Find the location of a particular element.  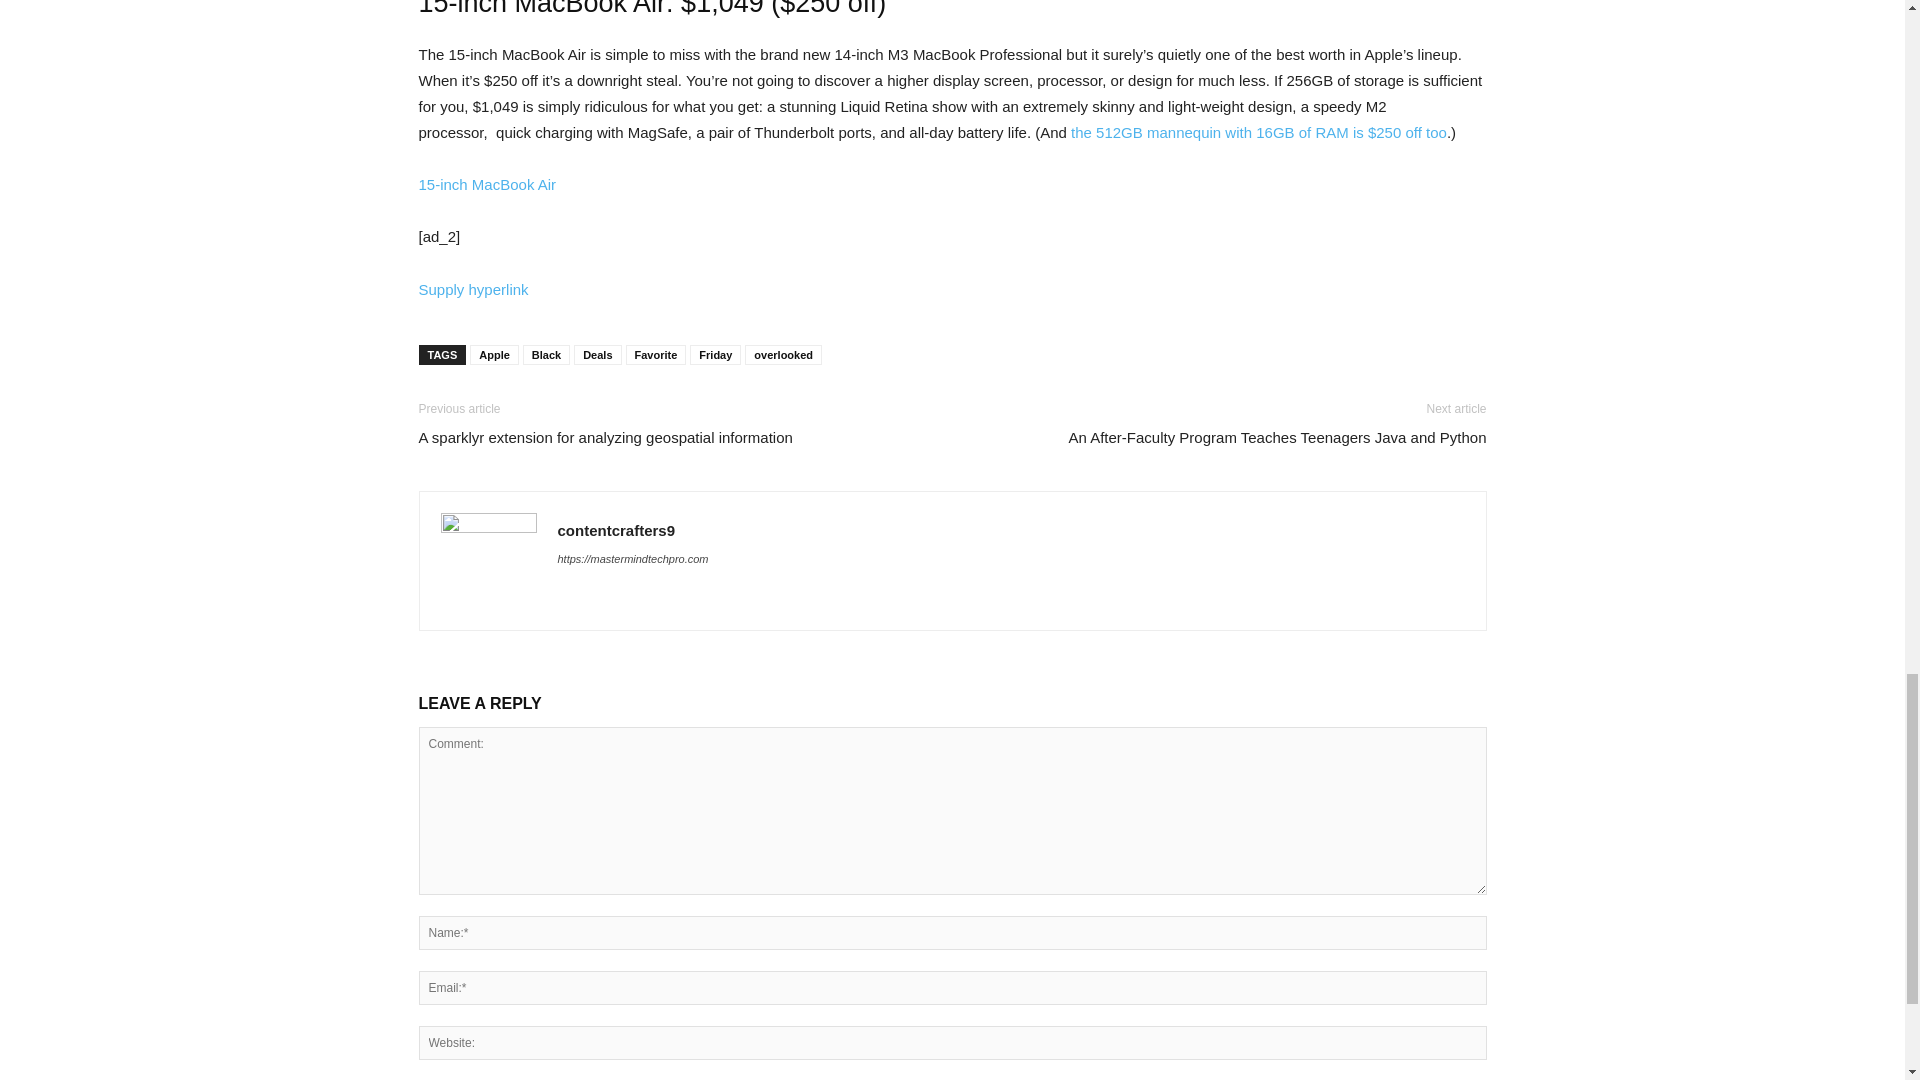

A sparklyr extension for analyzing geospatial information is located at coordinates (604, 437).